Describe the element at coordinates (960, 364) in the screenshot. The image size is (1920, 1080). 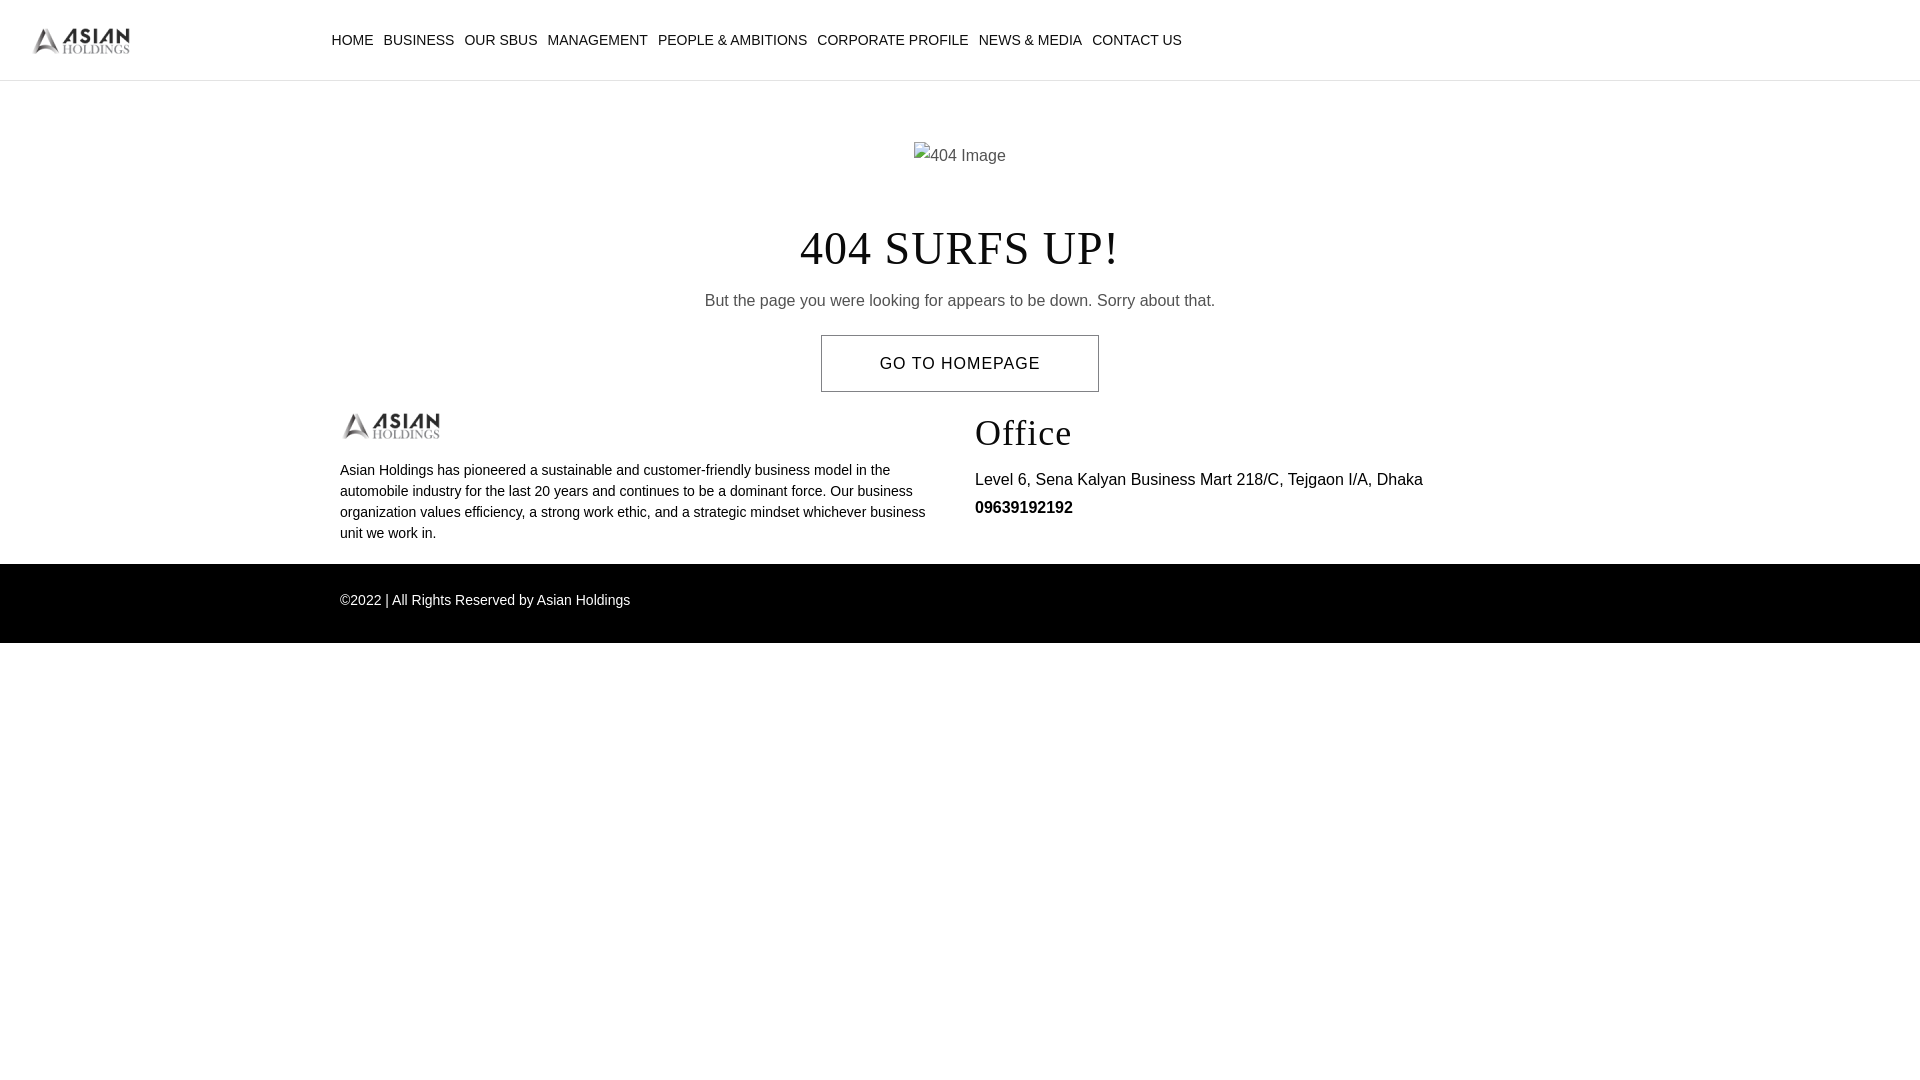
I see `GO TO HOMEPAGE` at that location.